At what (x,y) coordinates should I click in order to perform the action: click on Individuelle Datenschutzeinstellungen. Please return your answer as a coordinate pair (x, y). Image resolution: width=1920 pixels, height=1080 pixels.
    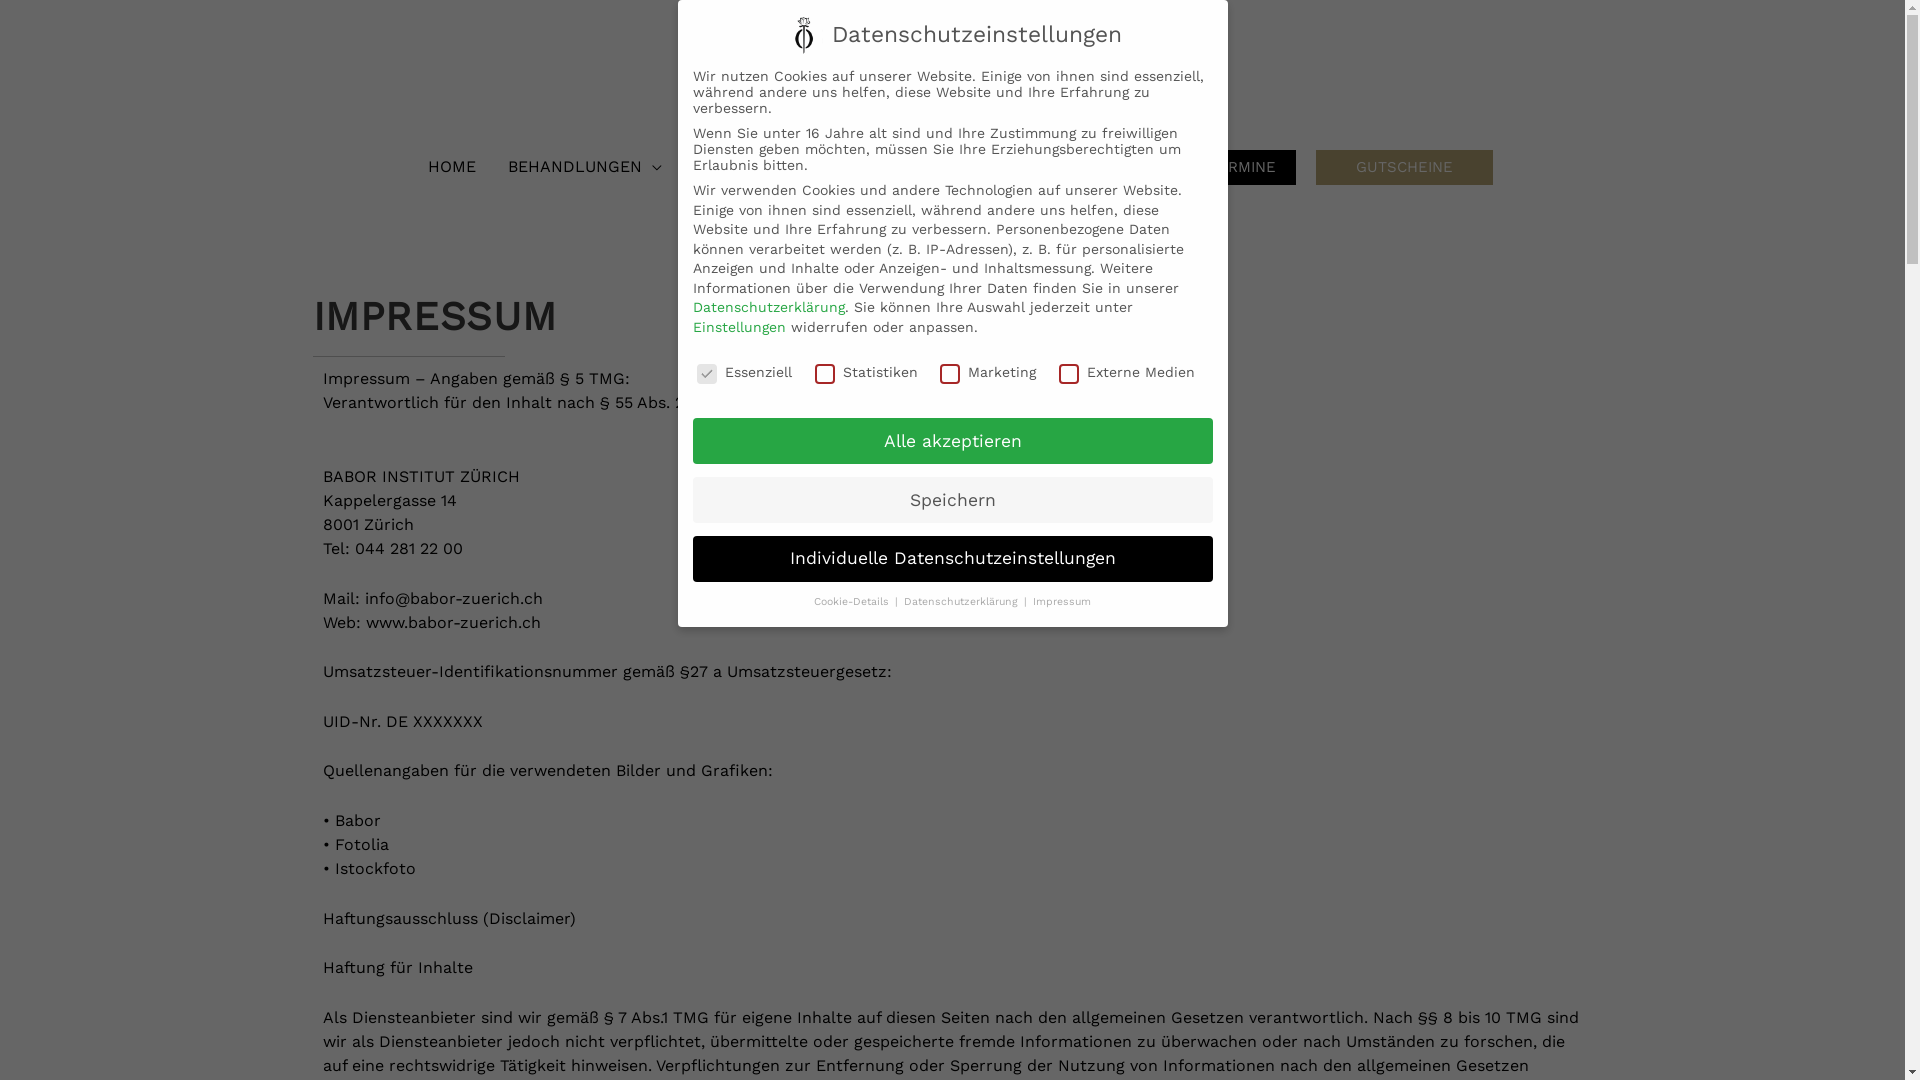
    Looking at the image, I should click on (952, 559).